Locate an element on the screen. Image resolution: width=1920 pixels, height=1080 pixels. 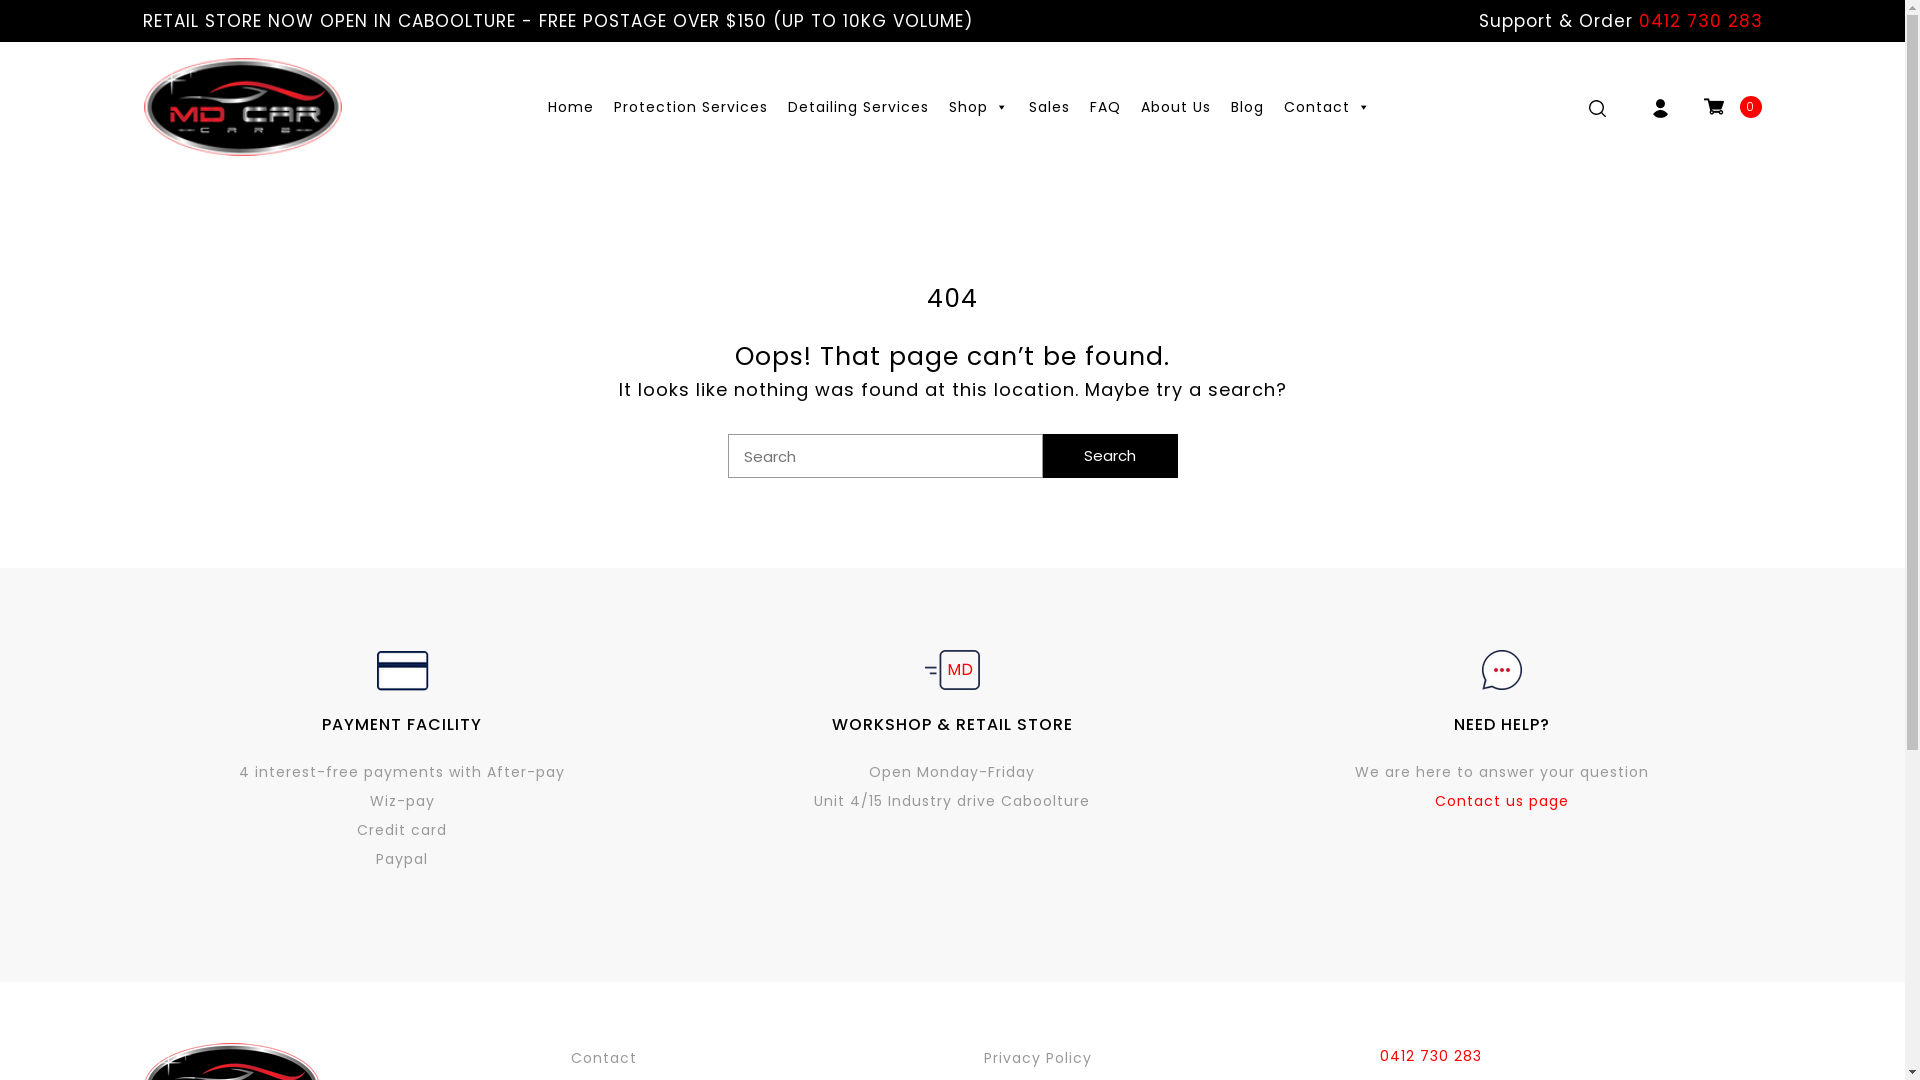
Protection Services is located at coordinates (691, 107).